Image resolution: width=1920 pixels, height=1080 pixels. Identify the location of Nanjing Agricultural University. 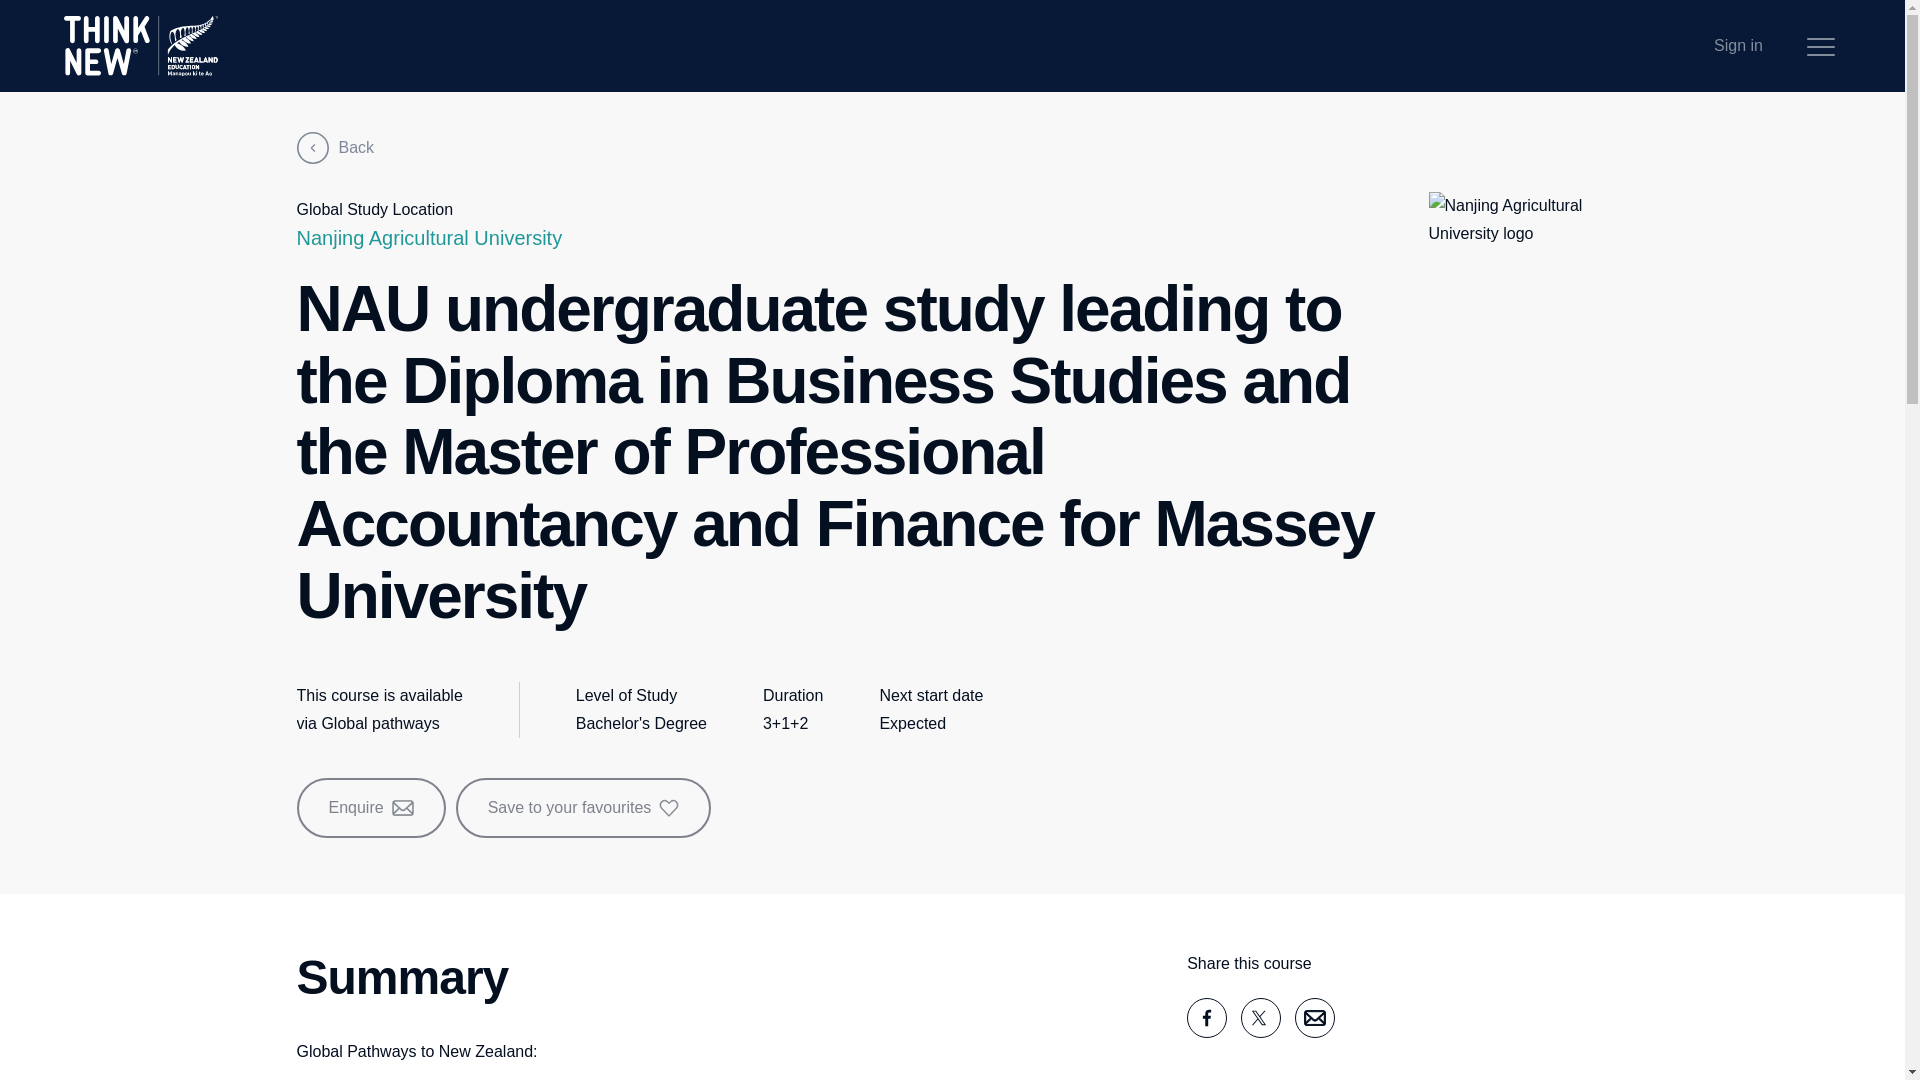
(428, 238).